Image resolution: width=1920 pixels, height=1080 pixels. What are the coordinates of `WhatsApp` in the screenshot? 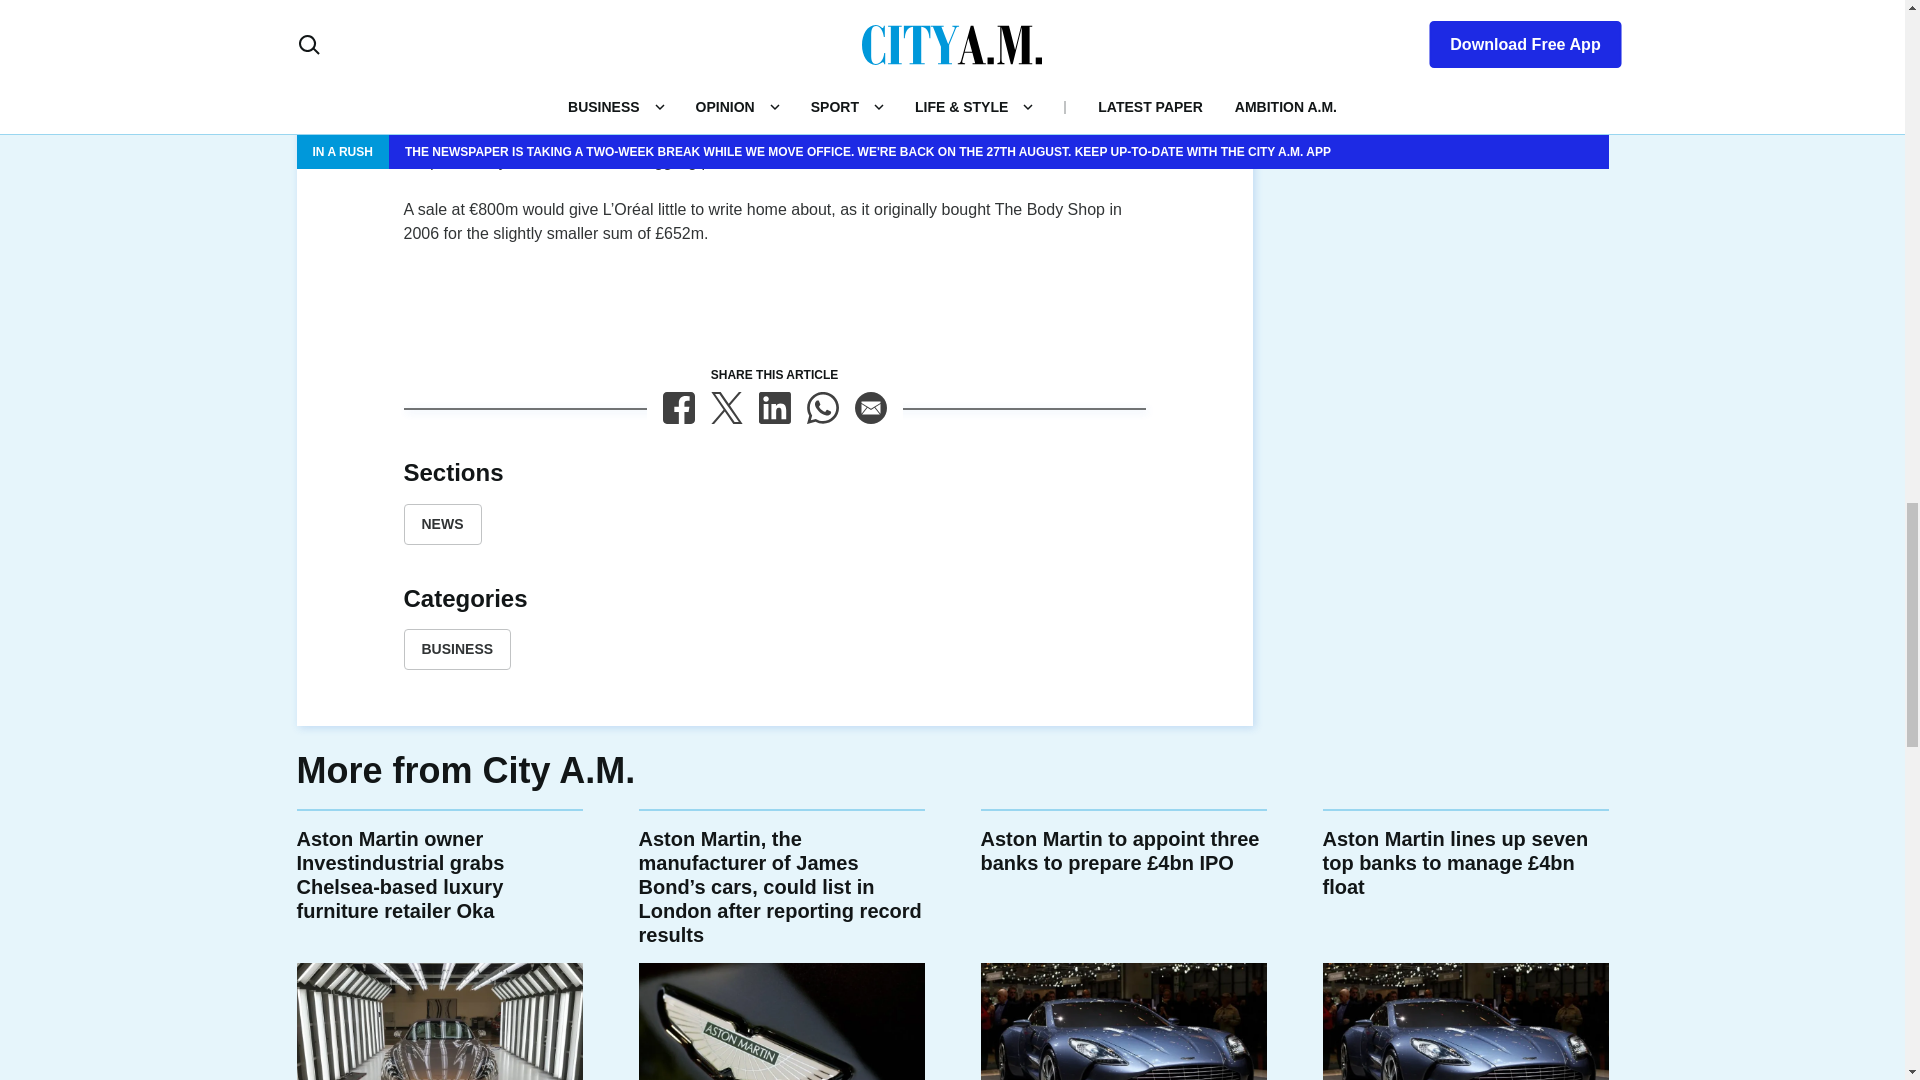 It's located at (822, 408).